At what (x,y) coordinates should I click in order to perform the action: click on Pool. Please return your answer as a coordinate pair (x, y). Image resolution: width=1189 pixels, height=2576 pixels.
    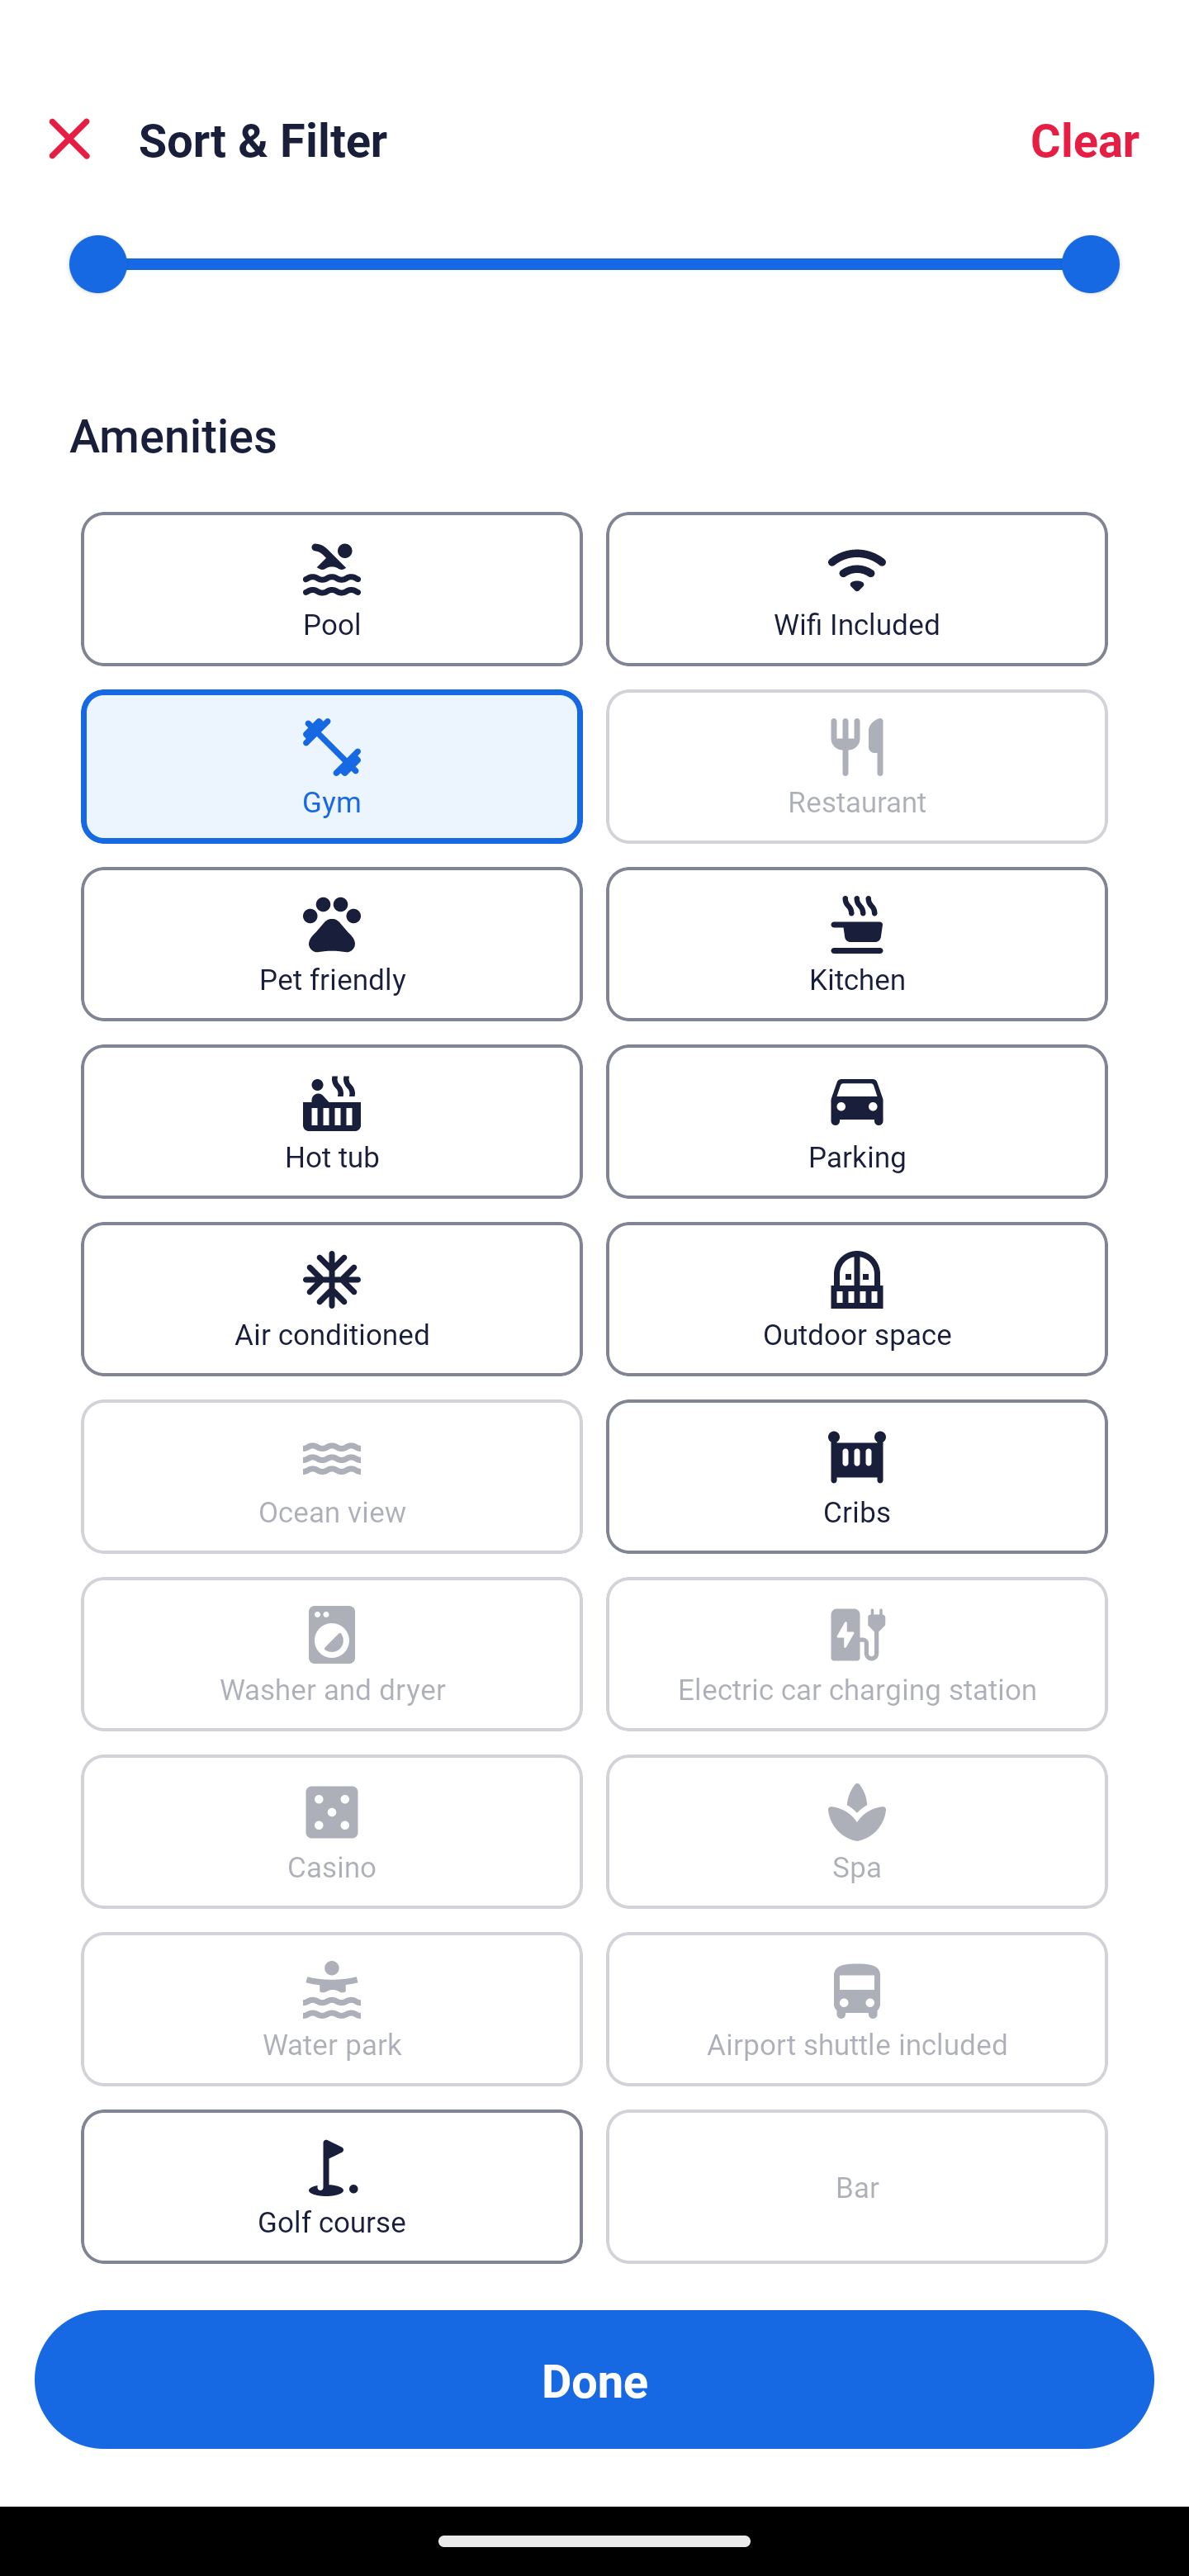
    Looking at the image, I should click on (331, 590).